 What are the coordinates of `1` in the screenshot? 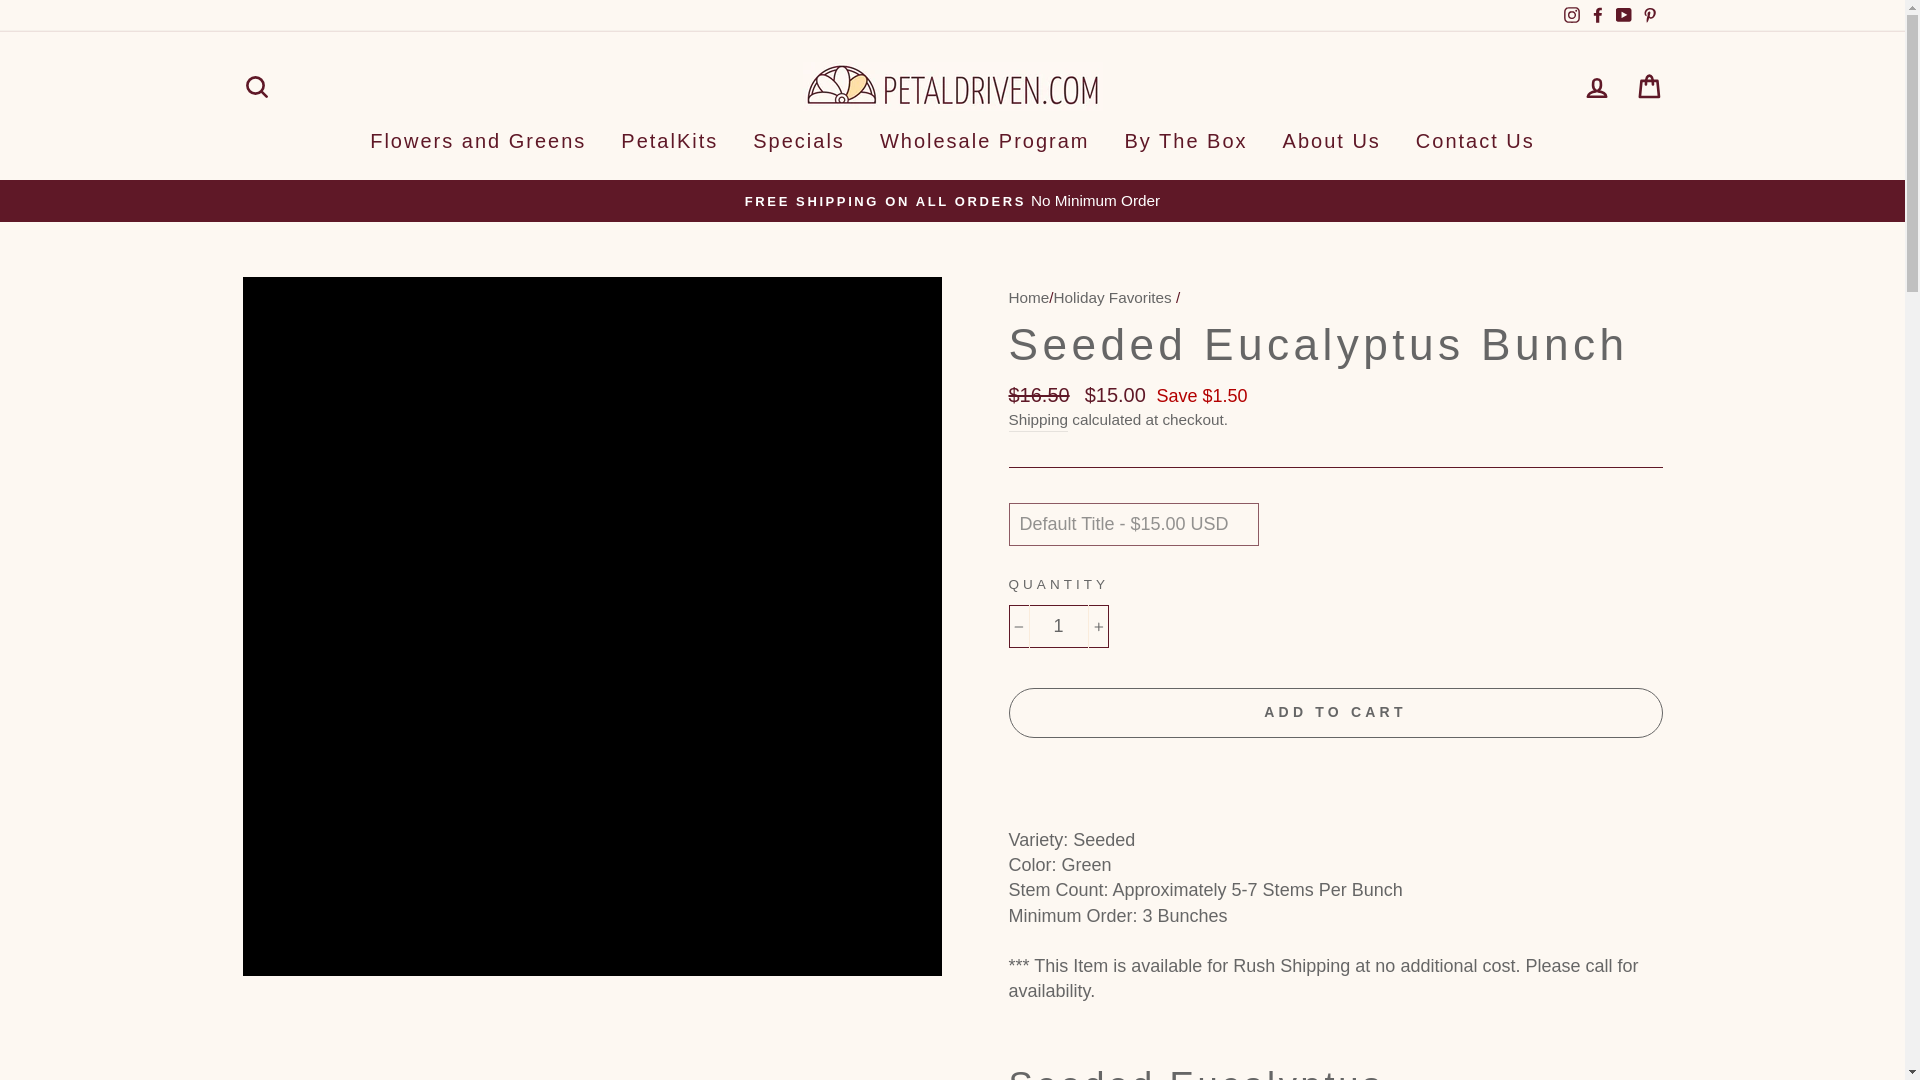 It's located at (1058, 626).